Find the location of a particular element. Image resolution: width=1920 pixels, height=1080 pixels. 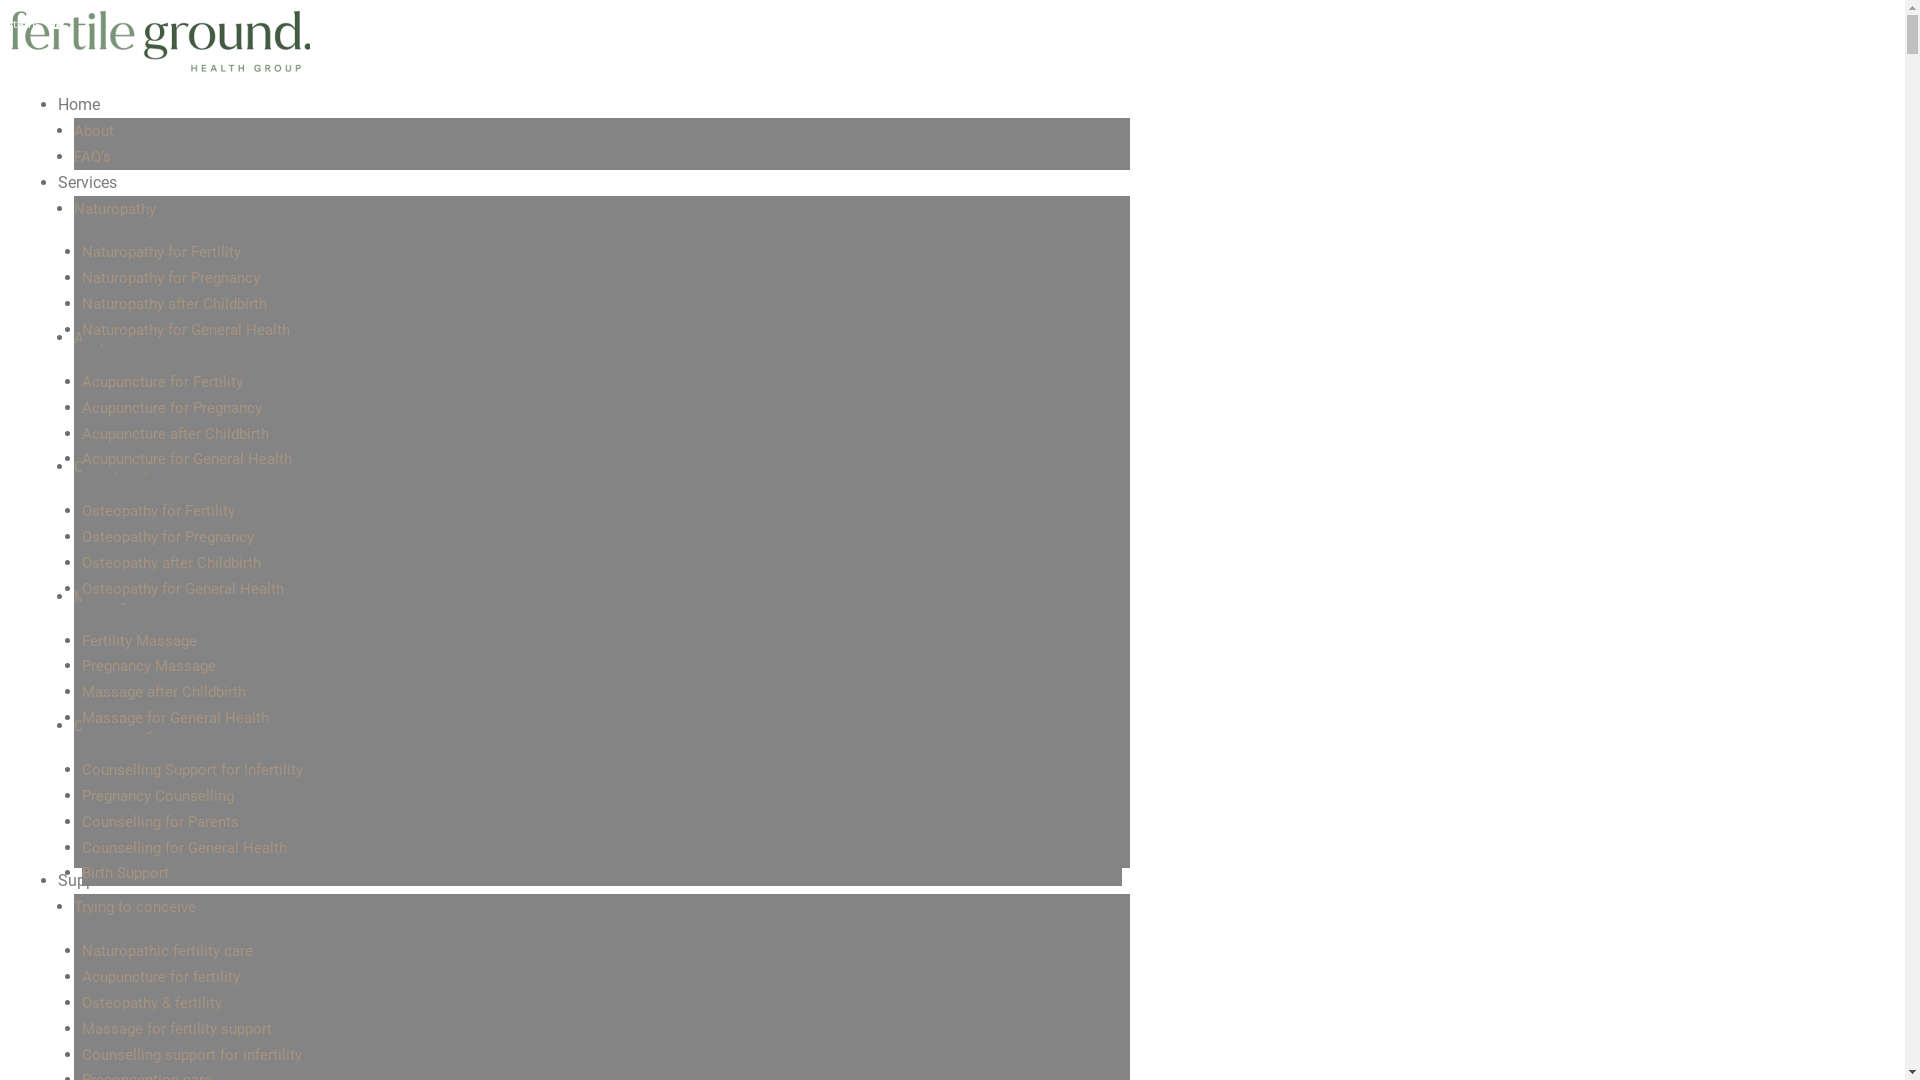

Naturopathy for Pregnancy is located at coordinates (171, 278).